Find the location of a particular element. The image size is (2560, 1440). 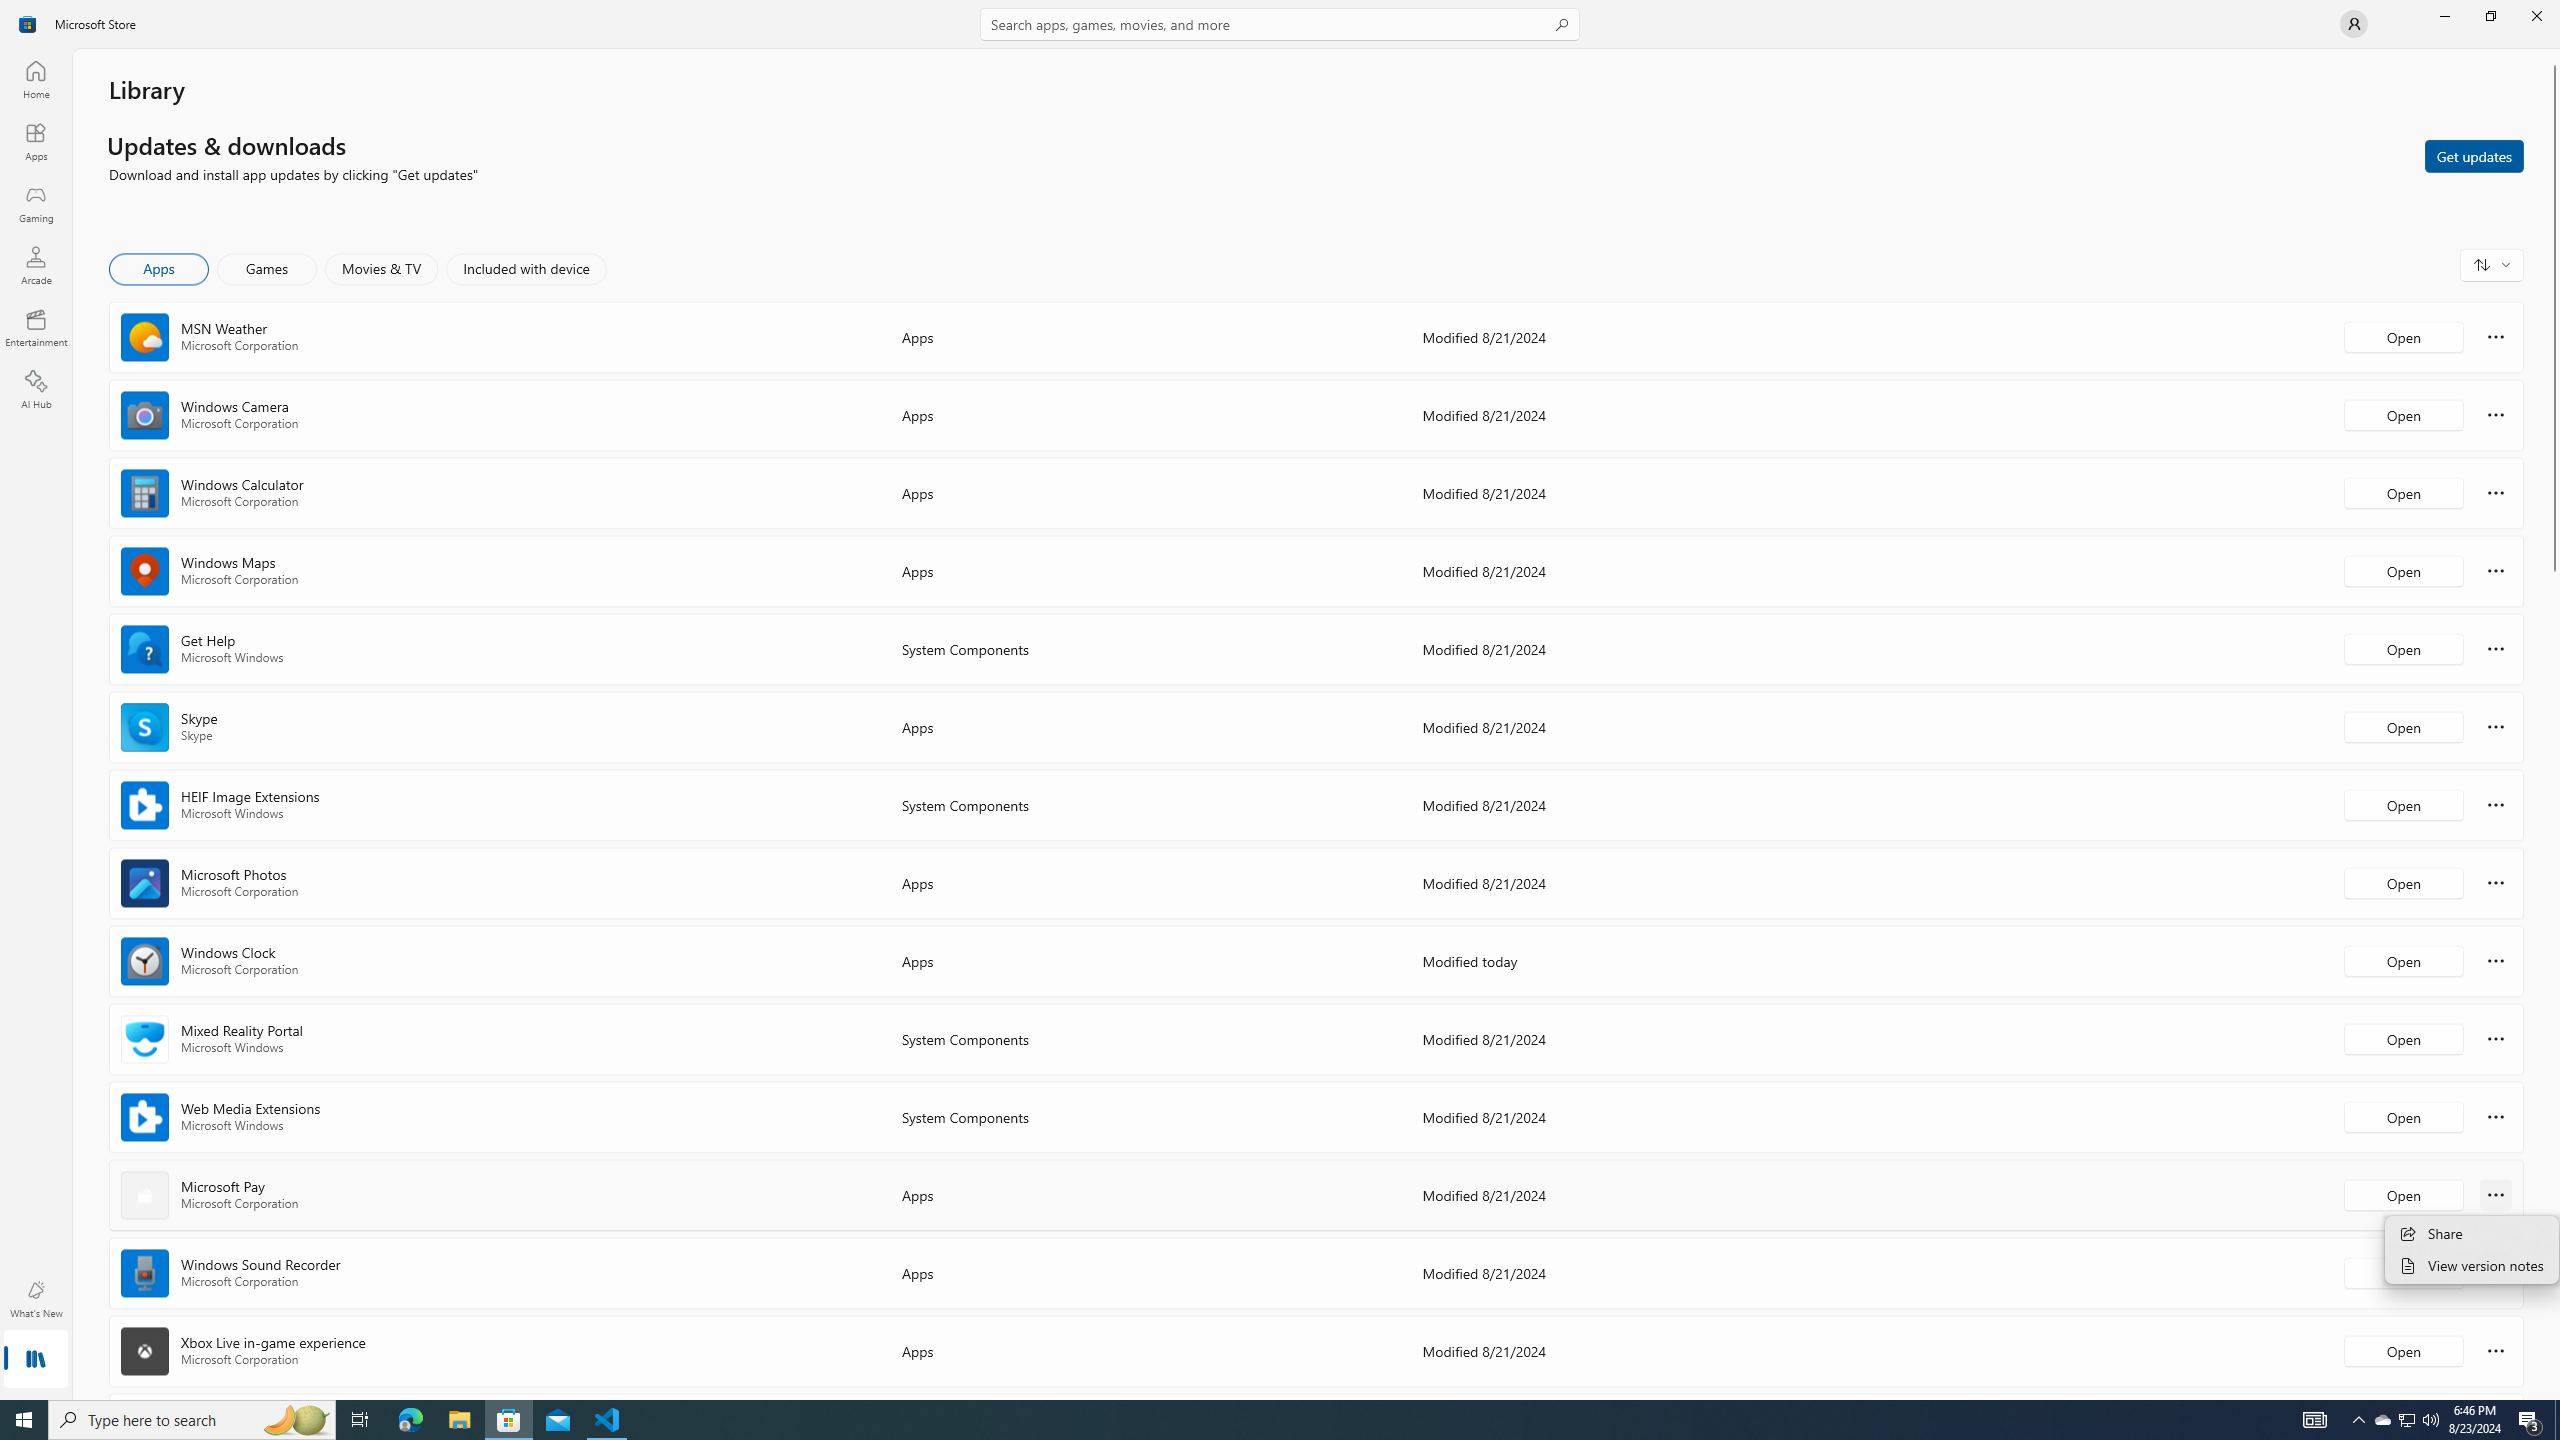

Vertical Large Increase is located at coordinates (2554, 980).